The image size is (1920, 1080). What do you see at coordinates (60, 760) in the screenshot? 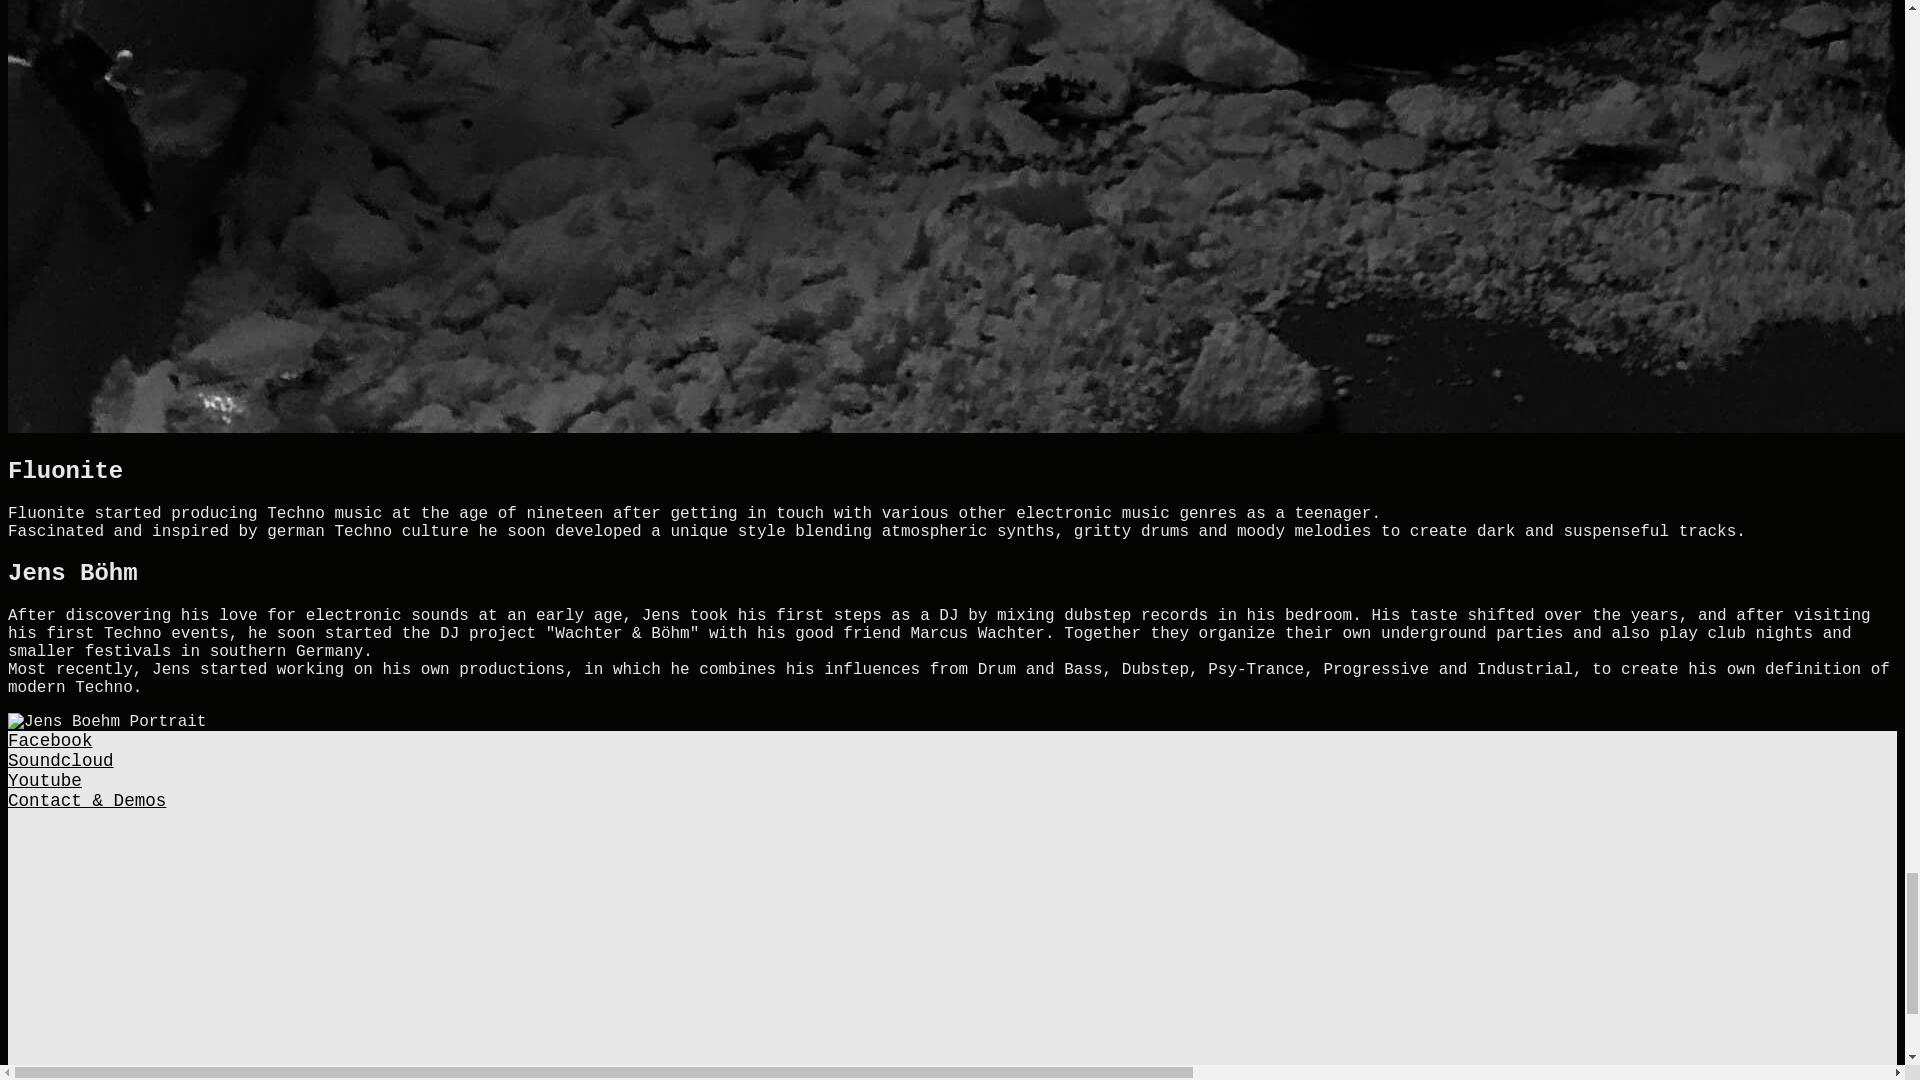
I see `Soundcloud` at bounding box center [60, 760].